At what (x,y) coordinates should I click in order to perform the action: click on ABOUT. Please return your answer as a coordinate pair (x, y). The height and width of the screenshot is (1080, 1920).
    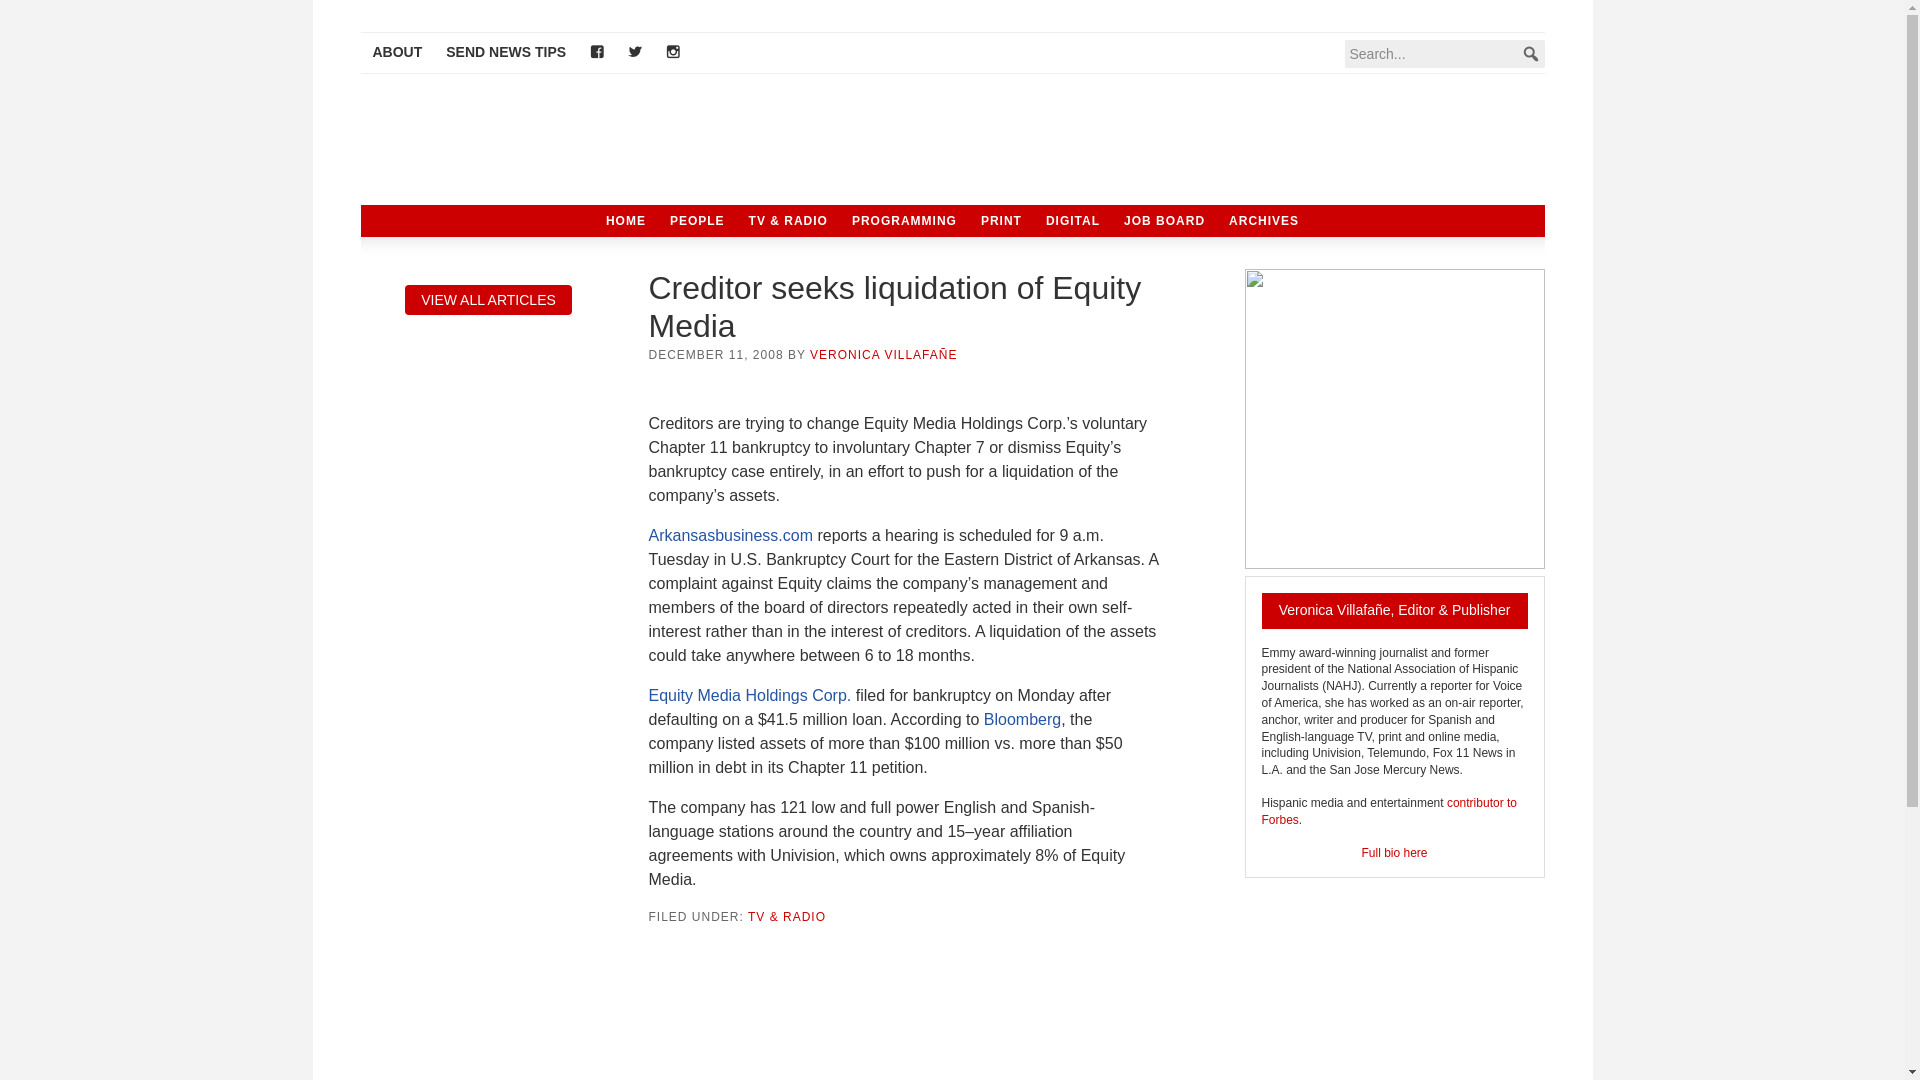
    Looking at the image, I should click on (396, 53).